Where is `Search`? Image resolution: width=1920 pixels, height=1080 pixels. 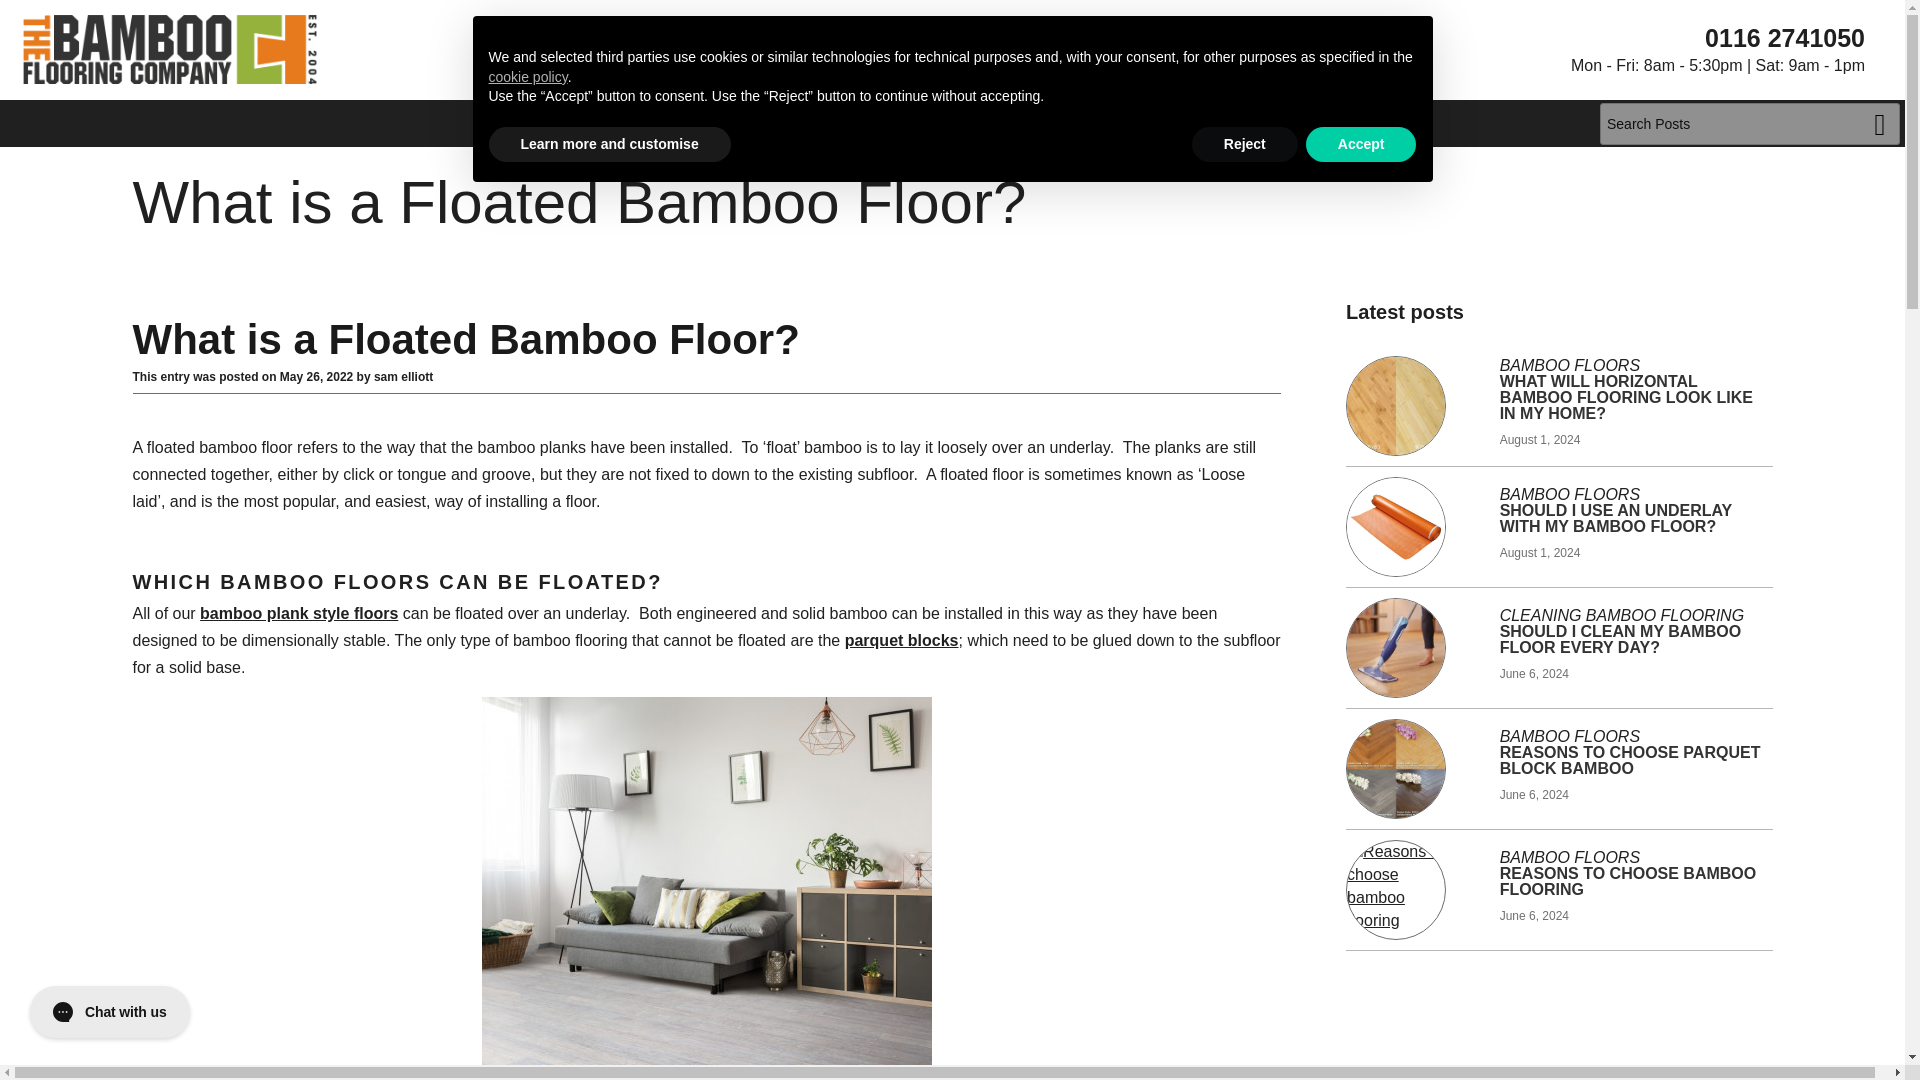 Search is located at coordinates (1880, 123).